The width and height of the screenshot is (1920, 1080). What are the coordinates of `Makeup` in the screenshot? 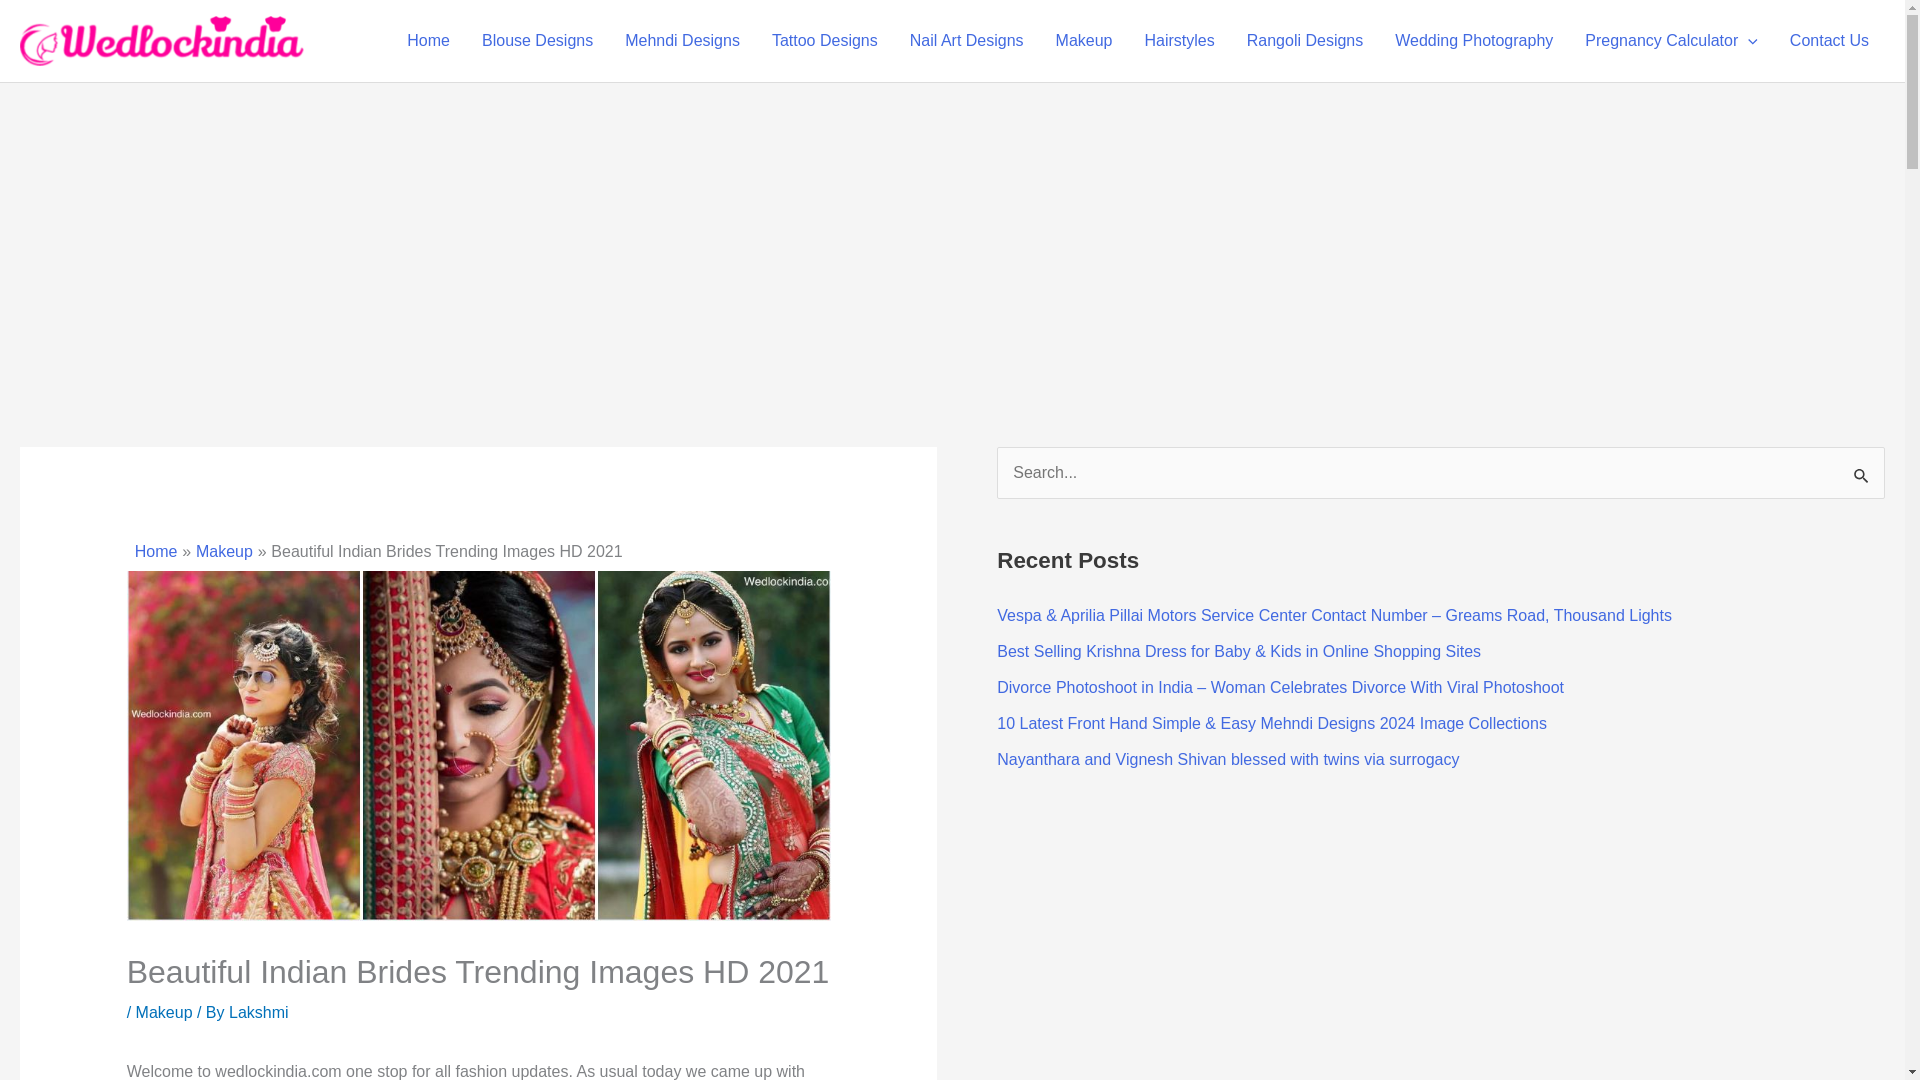 It's located at (224, 552).